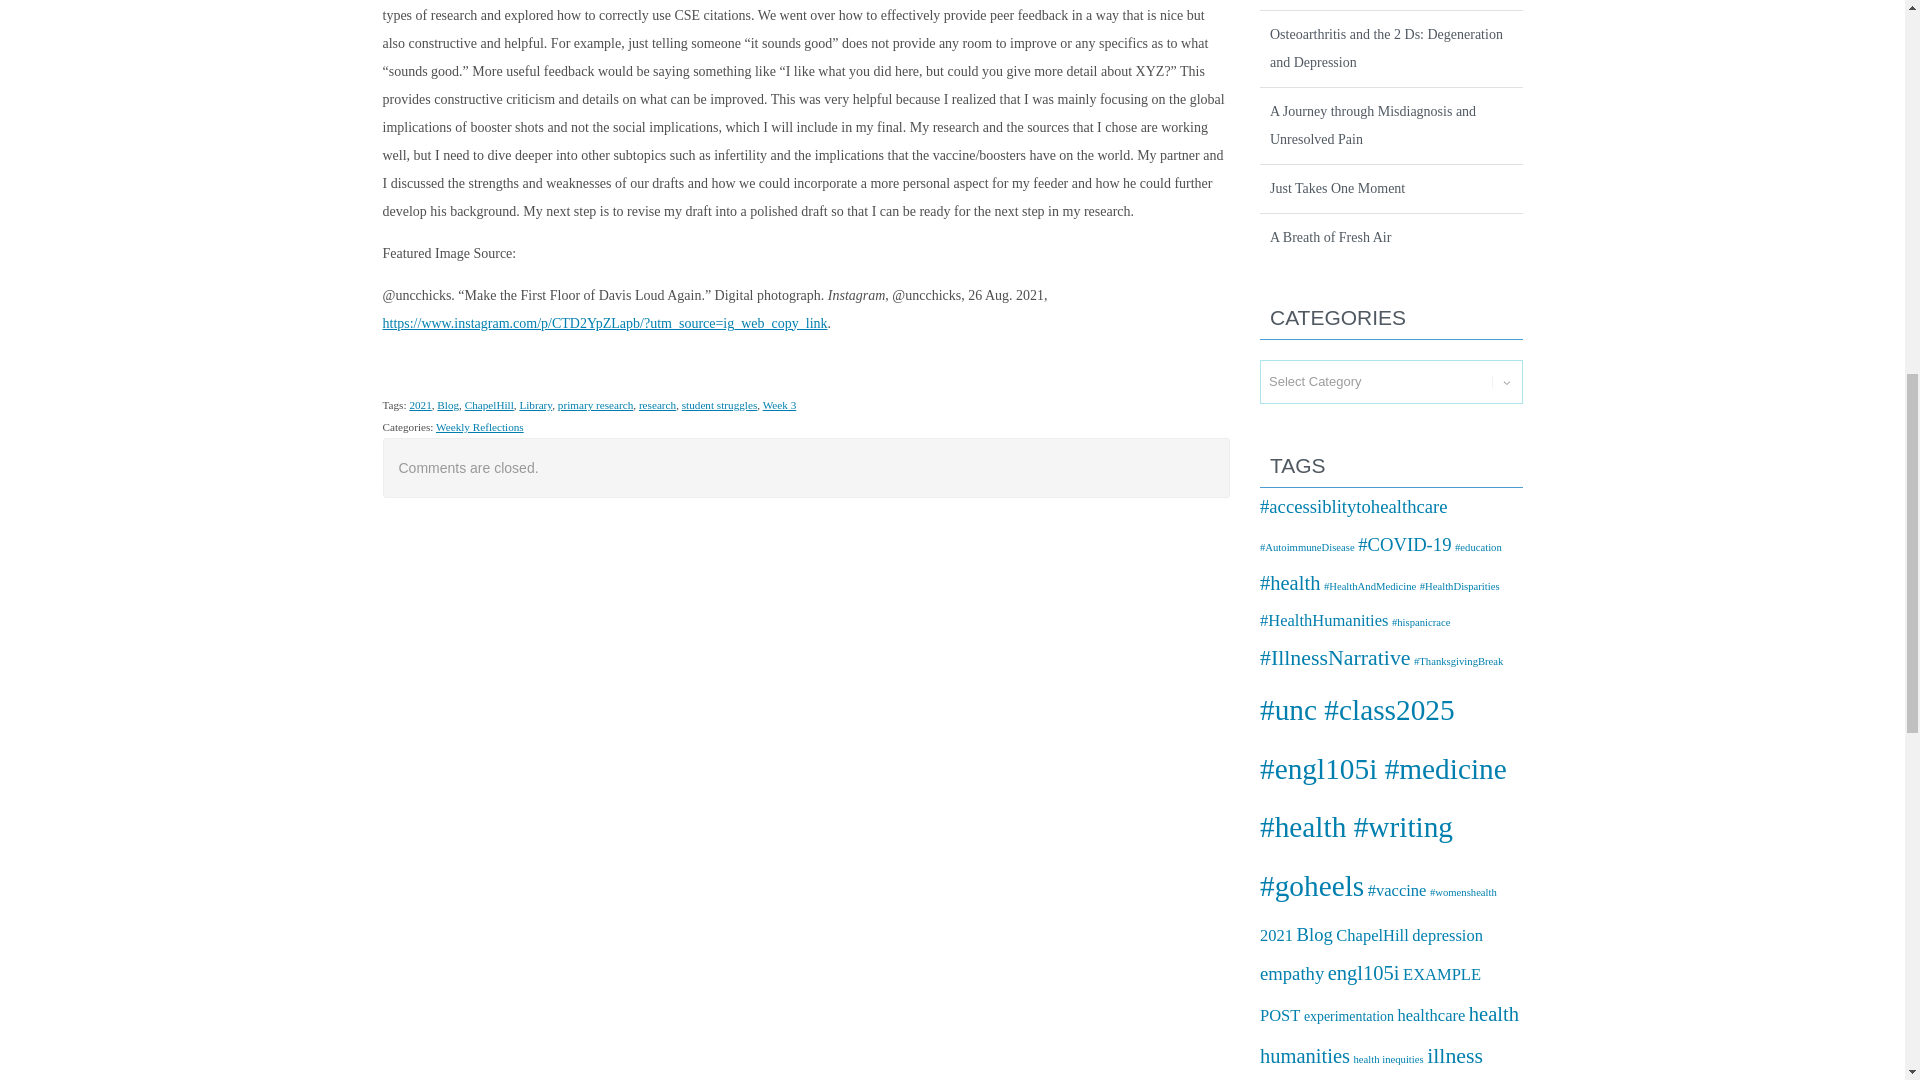  Describe the element at coordinates (535, 404) in the screenshot. I see `Library` at that location.